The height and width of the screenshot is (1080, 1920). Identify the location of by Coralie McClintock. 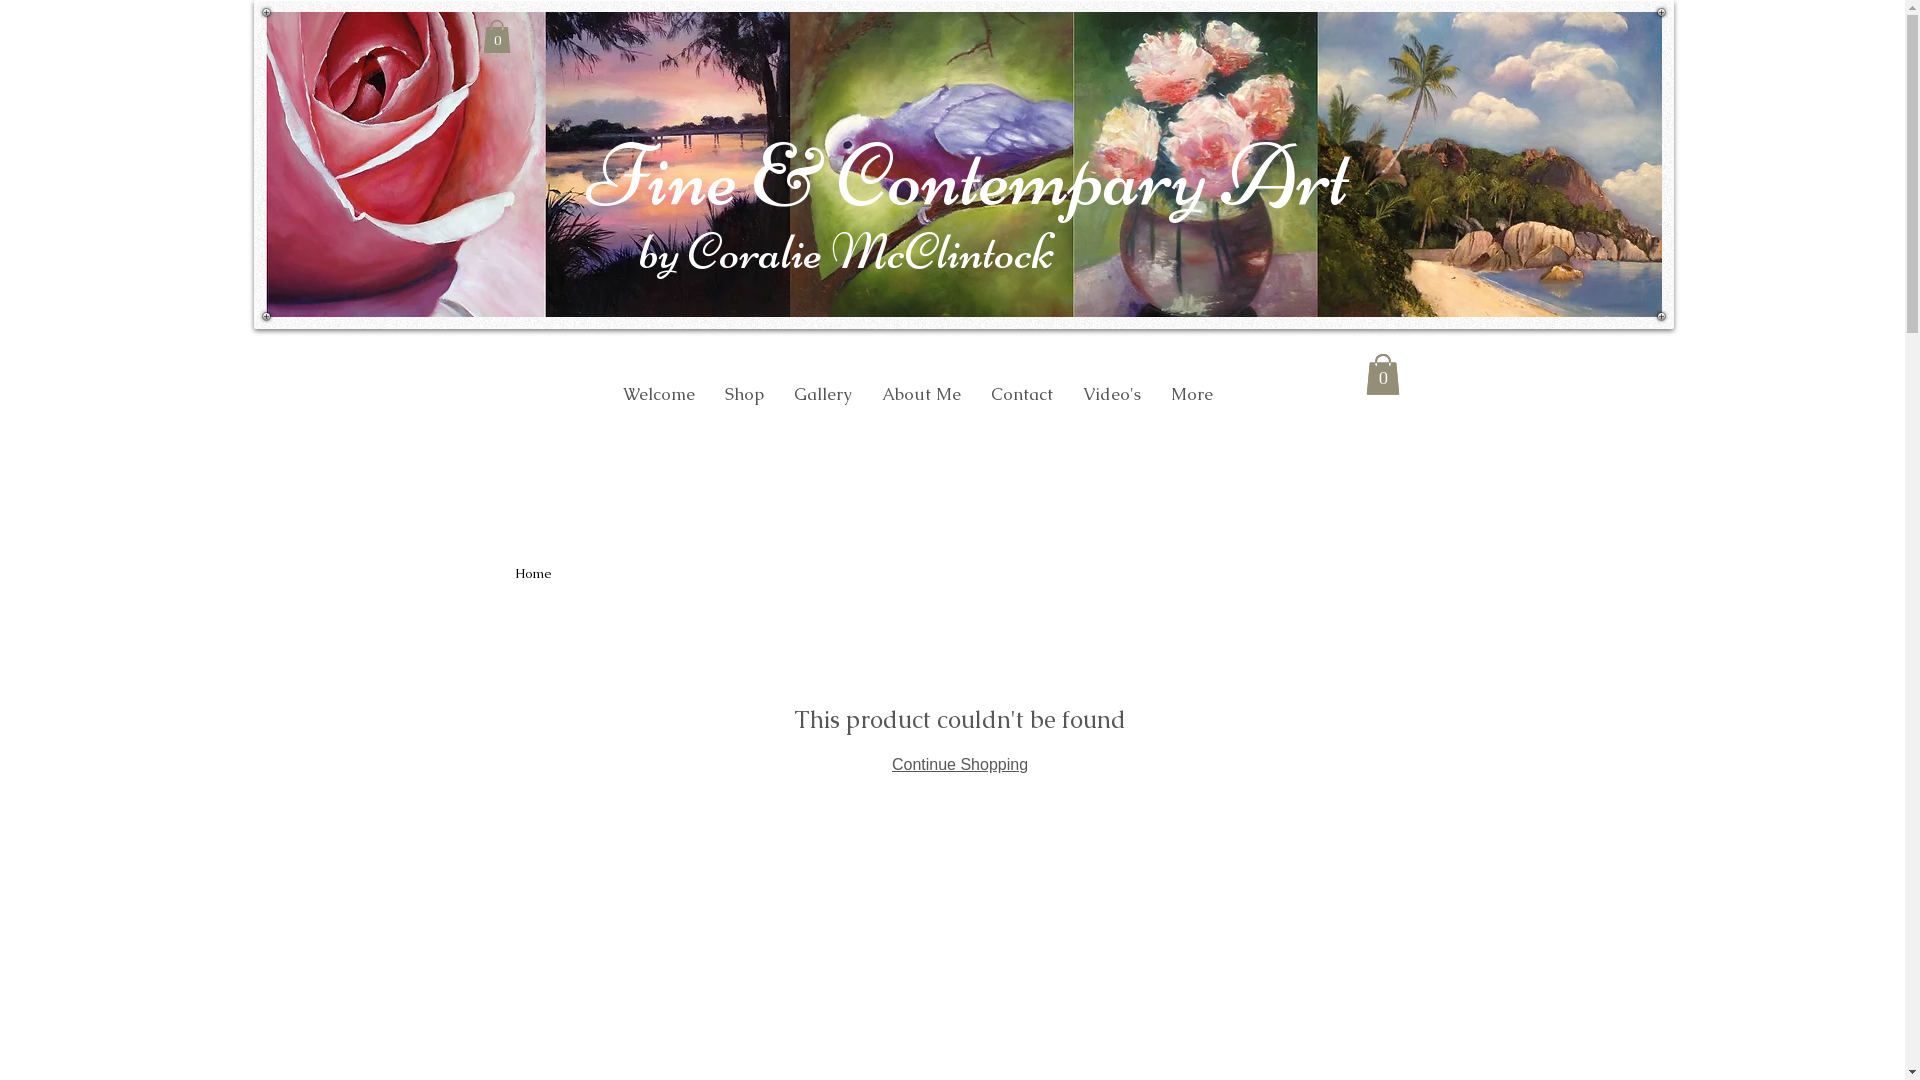
(846, 252).